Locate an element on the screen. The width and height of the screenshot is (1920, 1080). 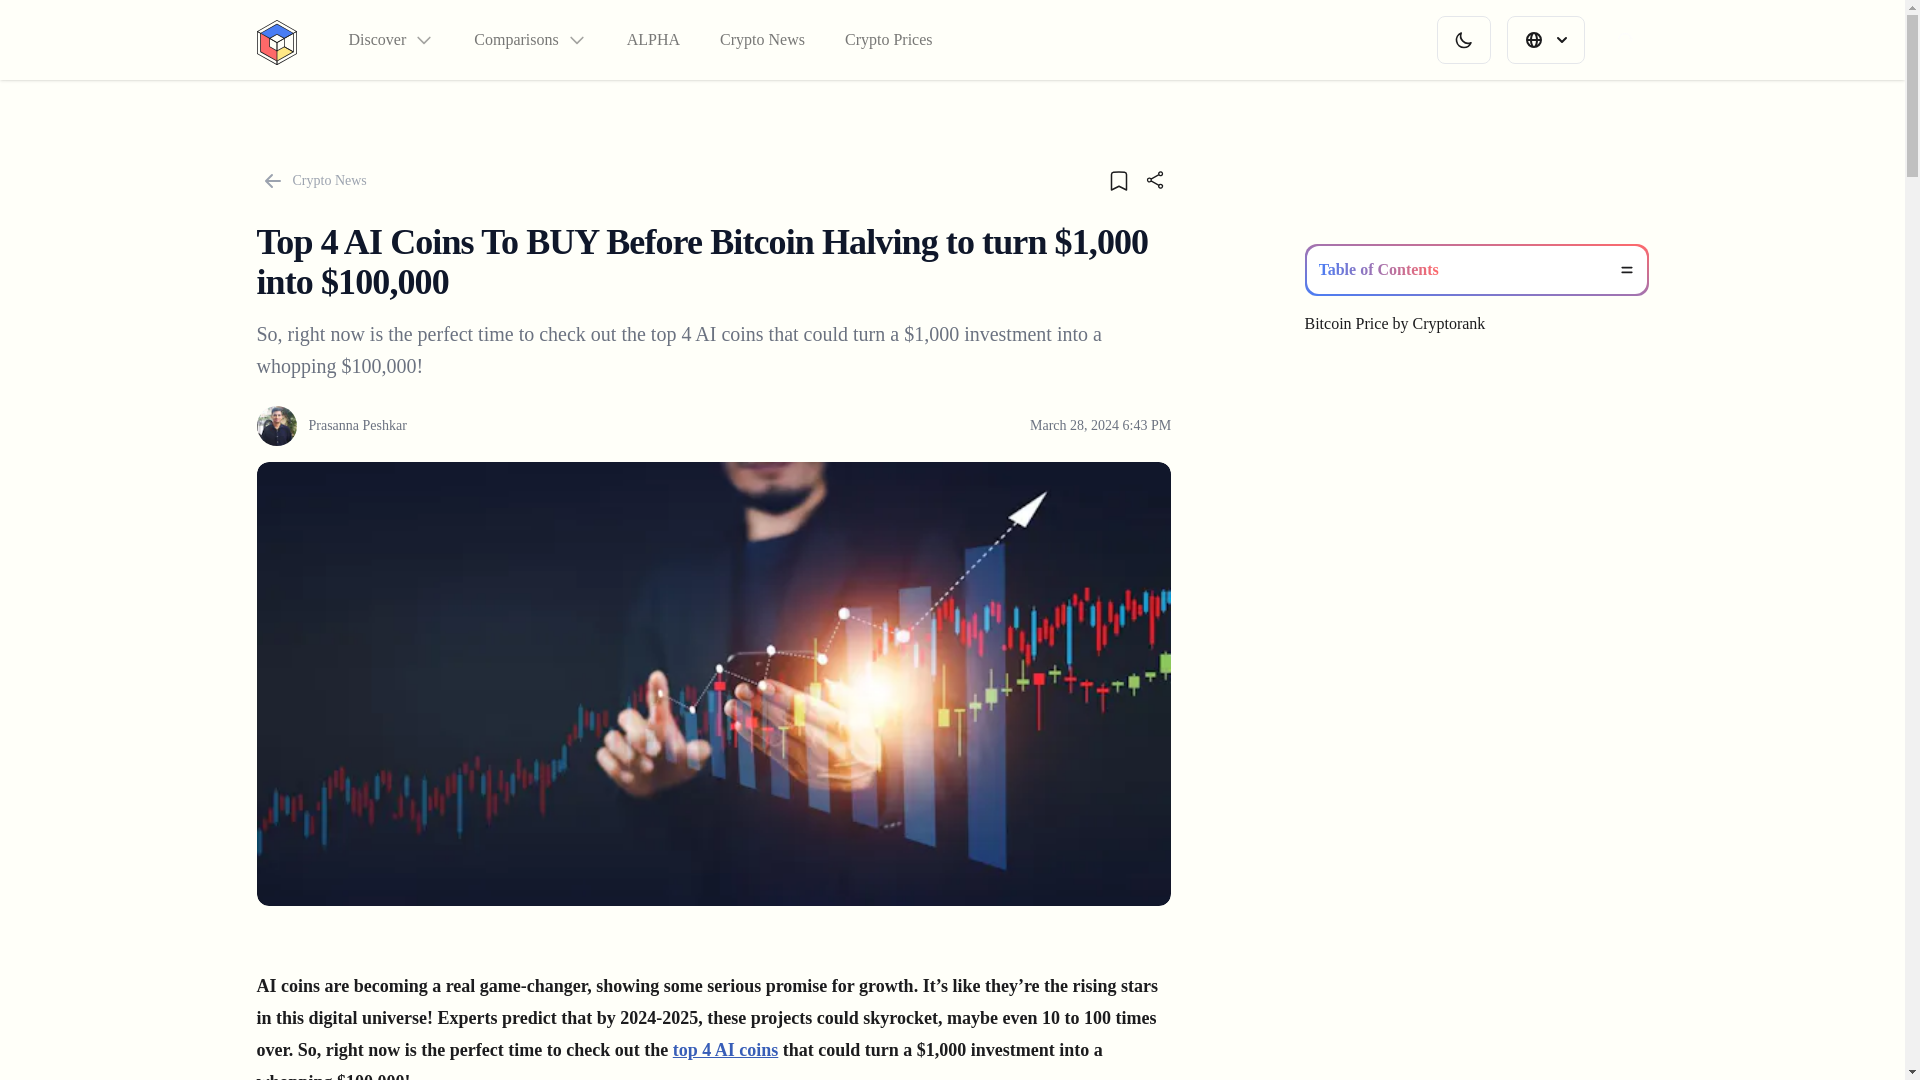
CryptoTicker is located at coordinates (275, 40).